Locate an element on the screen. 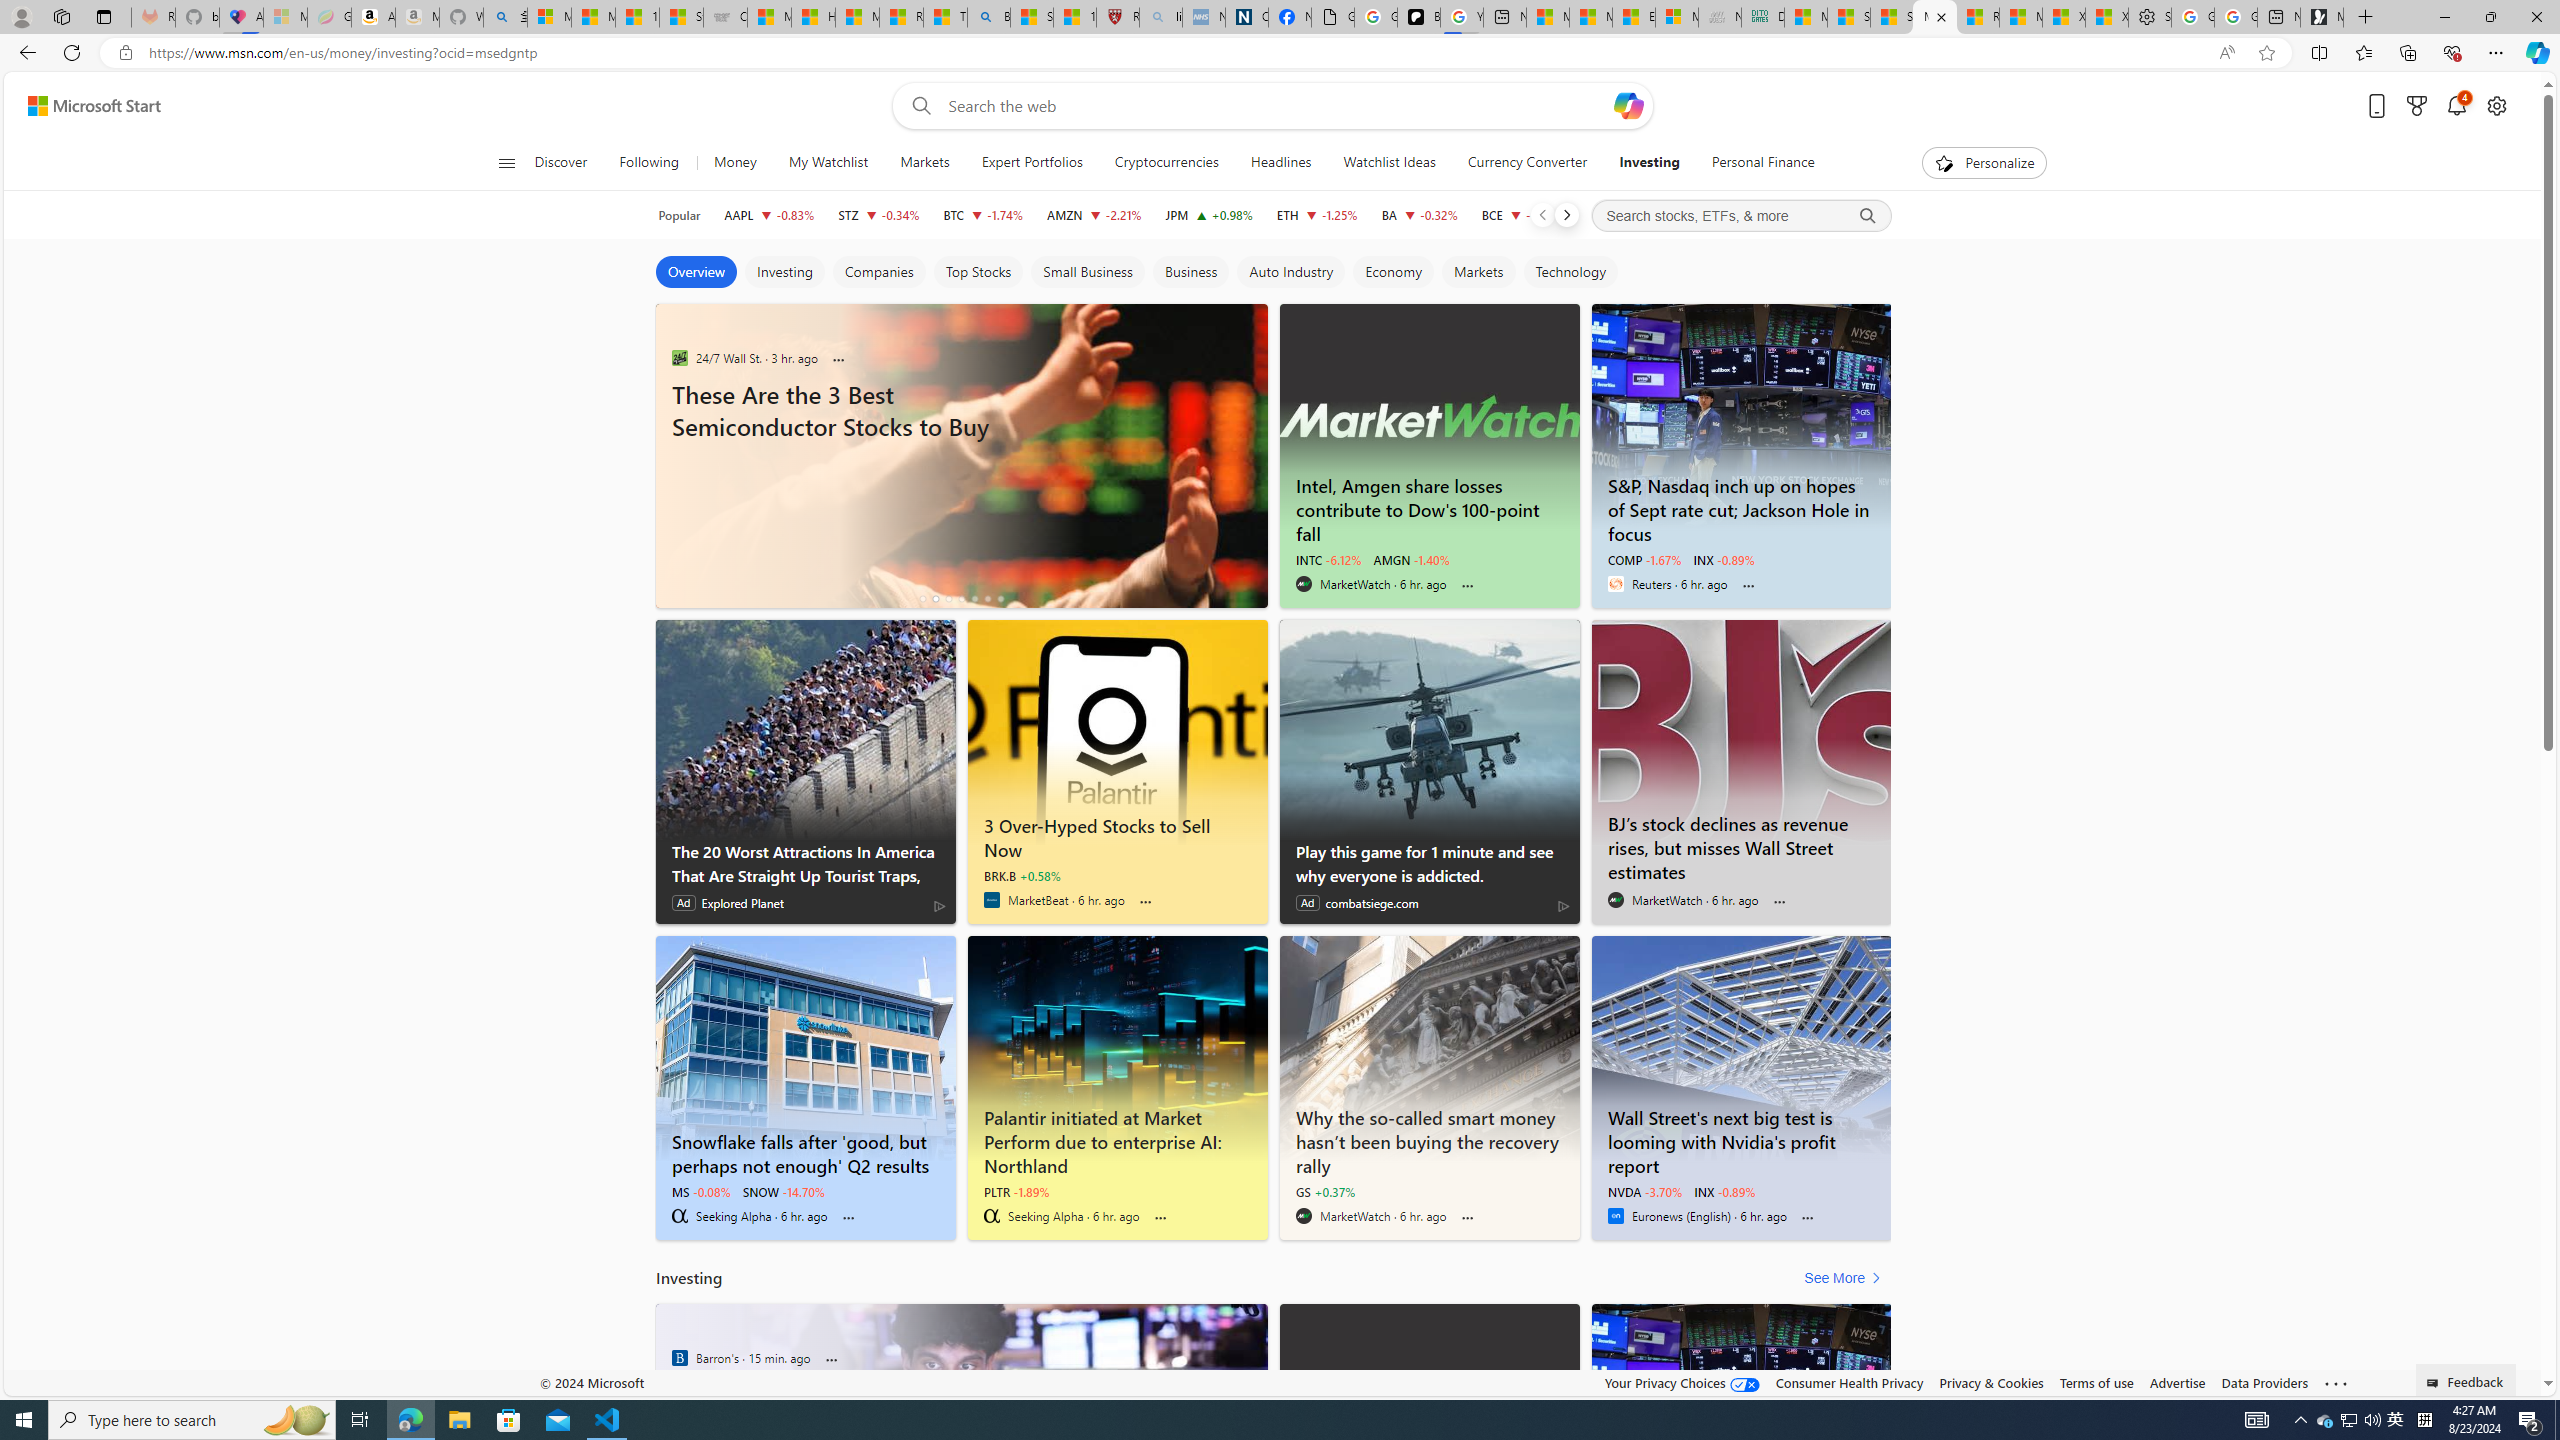 Image resolution: width=2560 pixels, height=1440 pixels. Top Stocks is located at coordinates (978, 272).